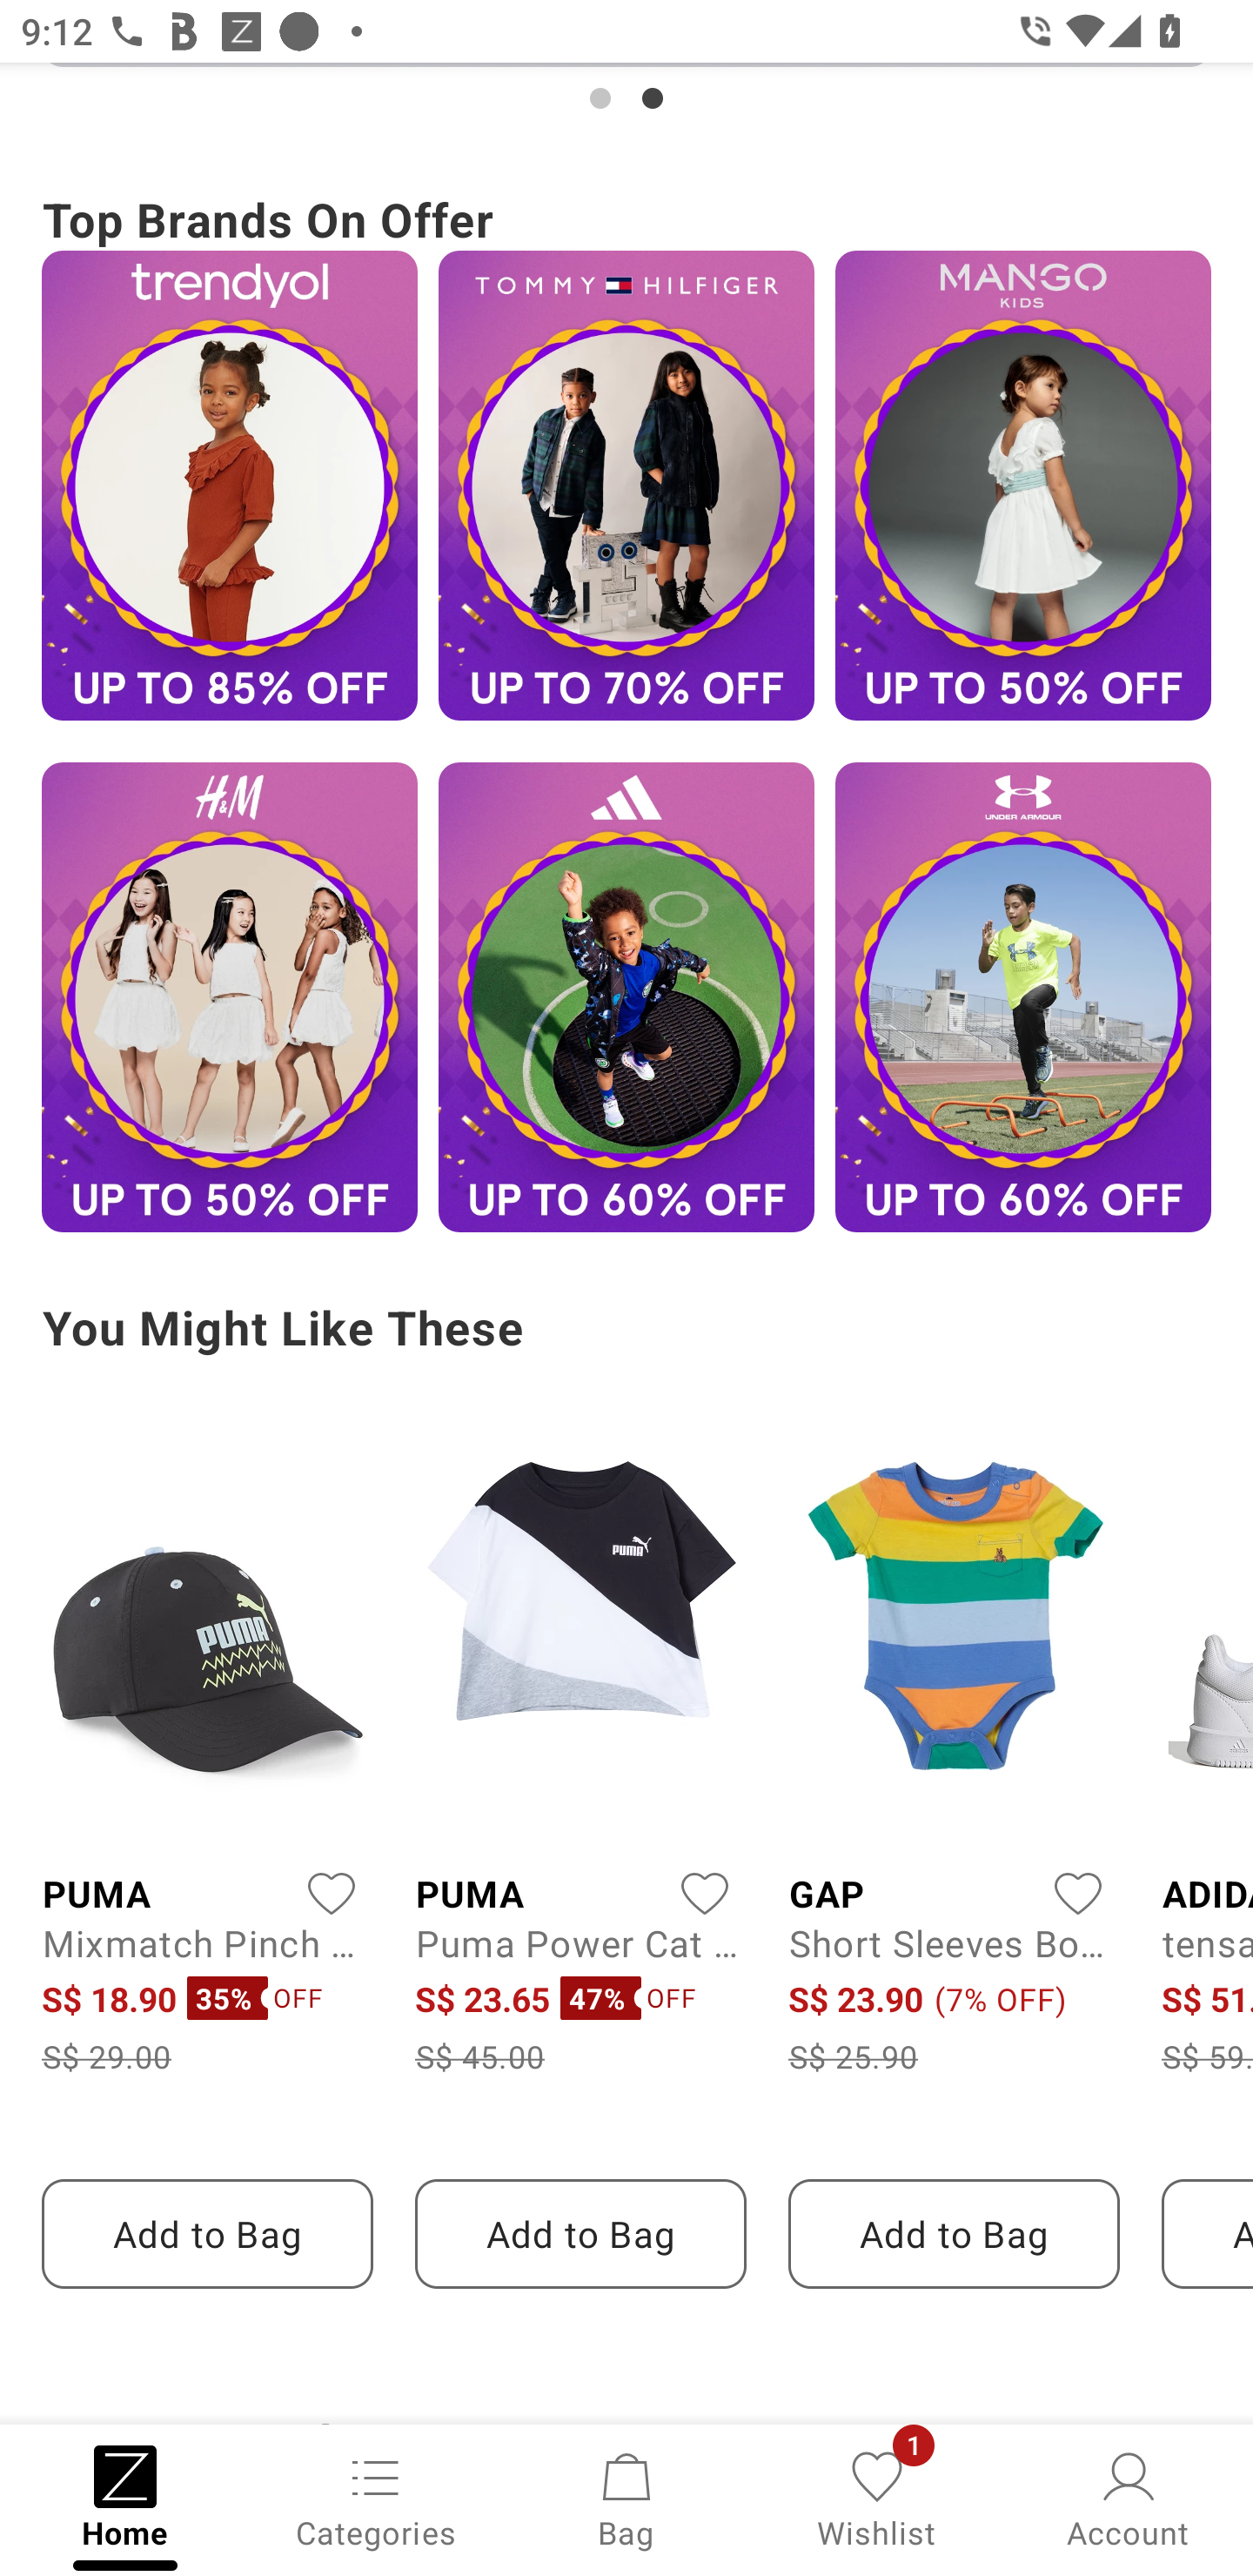 The width and height of the screenshot is (1253, 2576). What do you see at coordinates (877, 2498) in the screenshot?
I see `Wishlist, 1 new notification Wishlist` at bounding box center [877, 2498].